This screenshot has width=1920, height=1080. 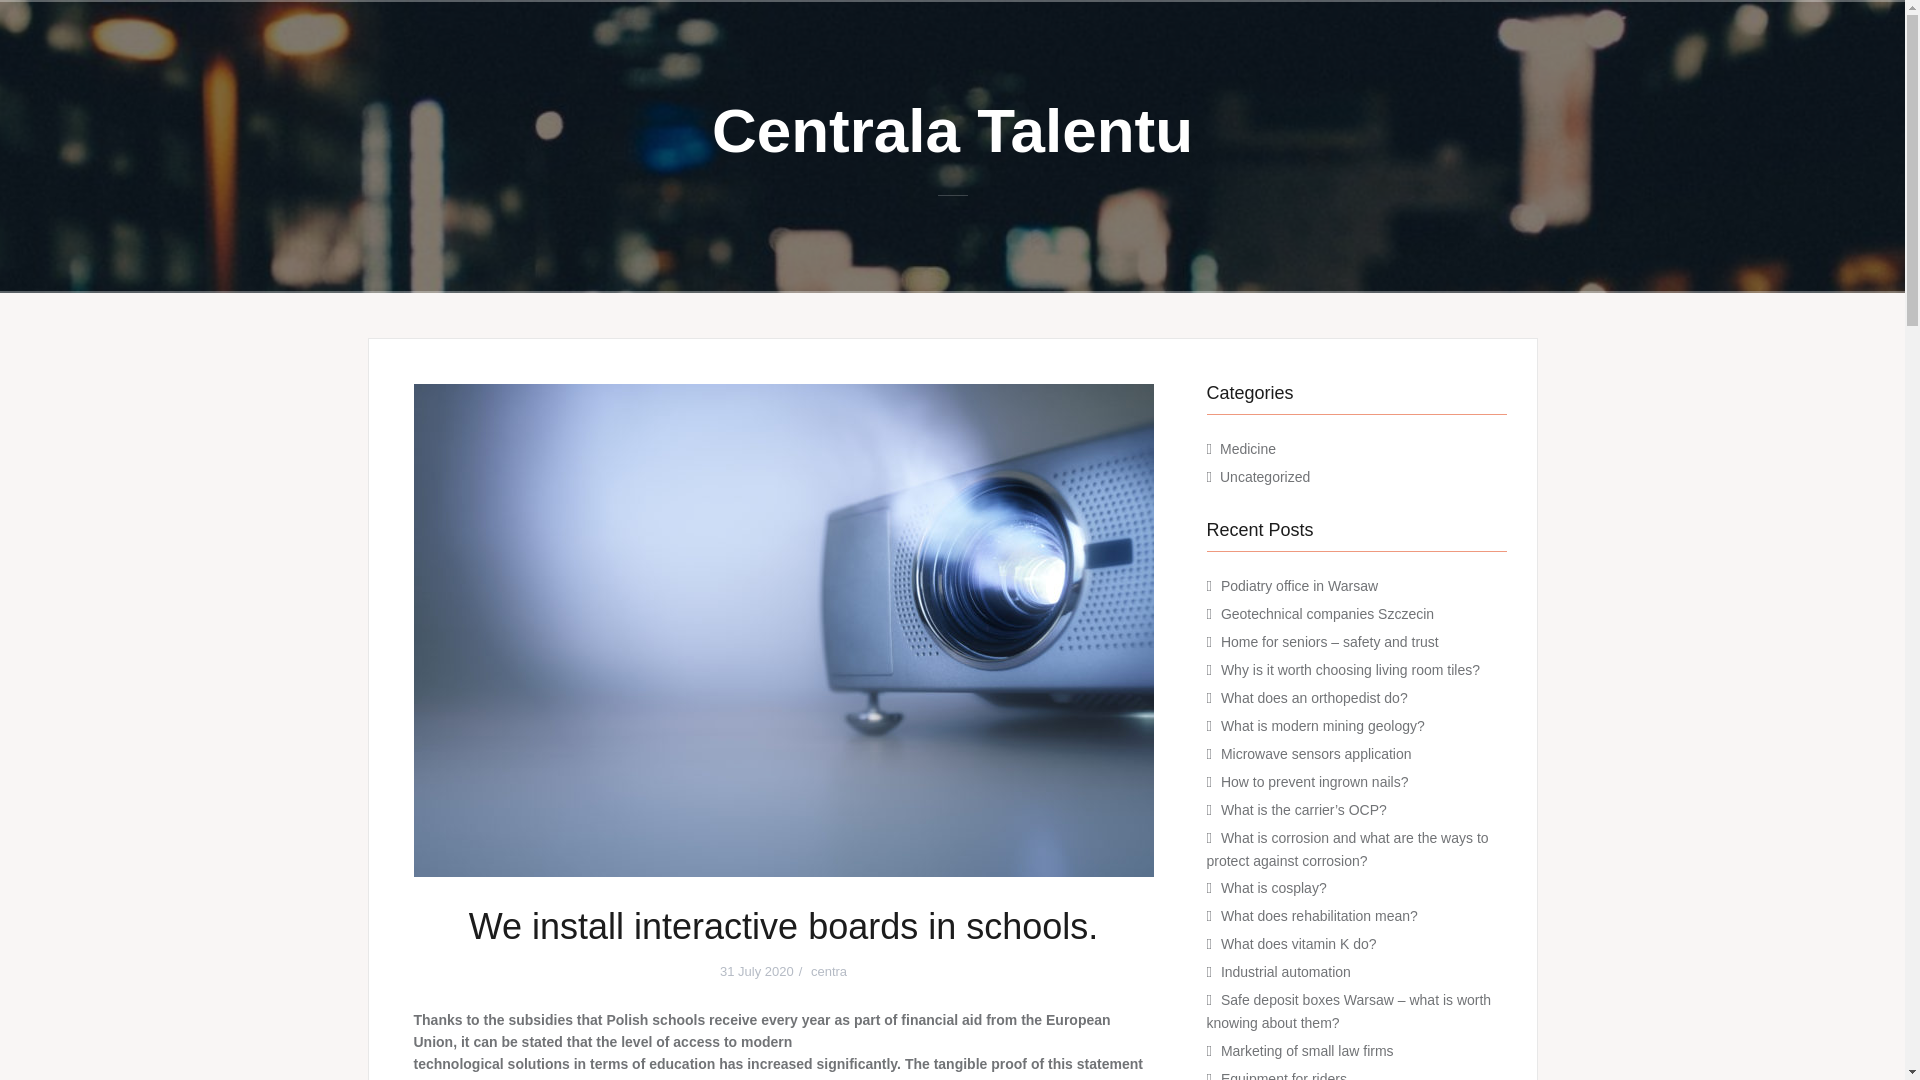 I want to click on centra, so click(x=828, y=971).